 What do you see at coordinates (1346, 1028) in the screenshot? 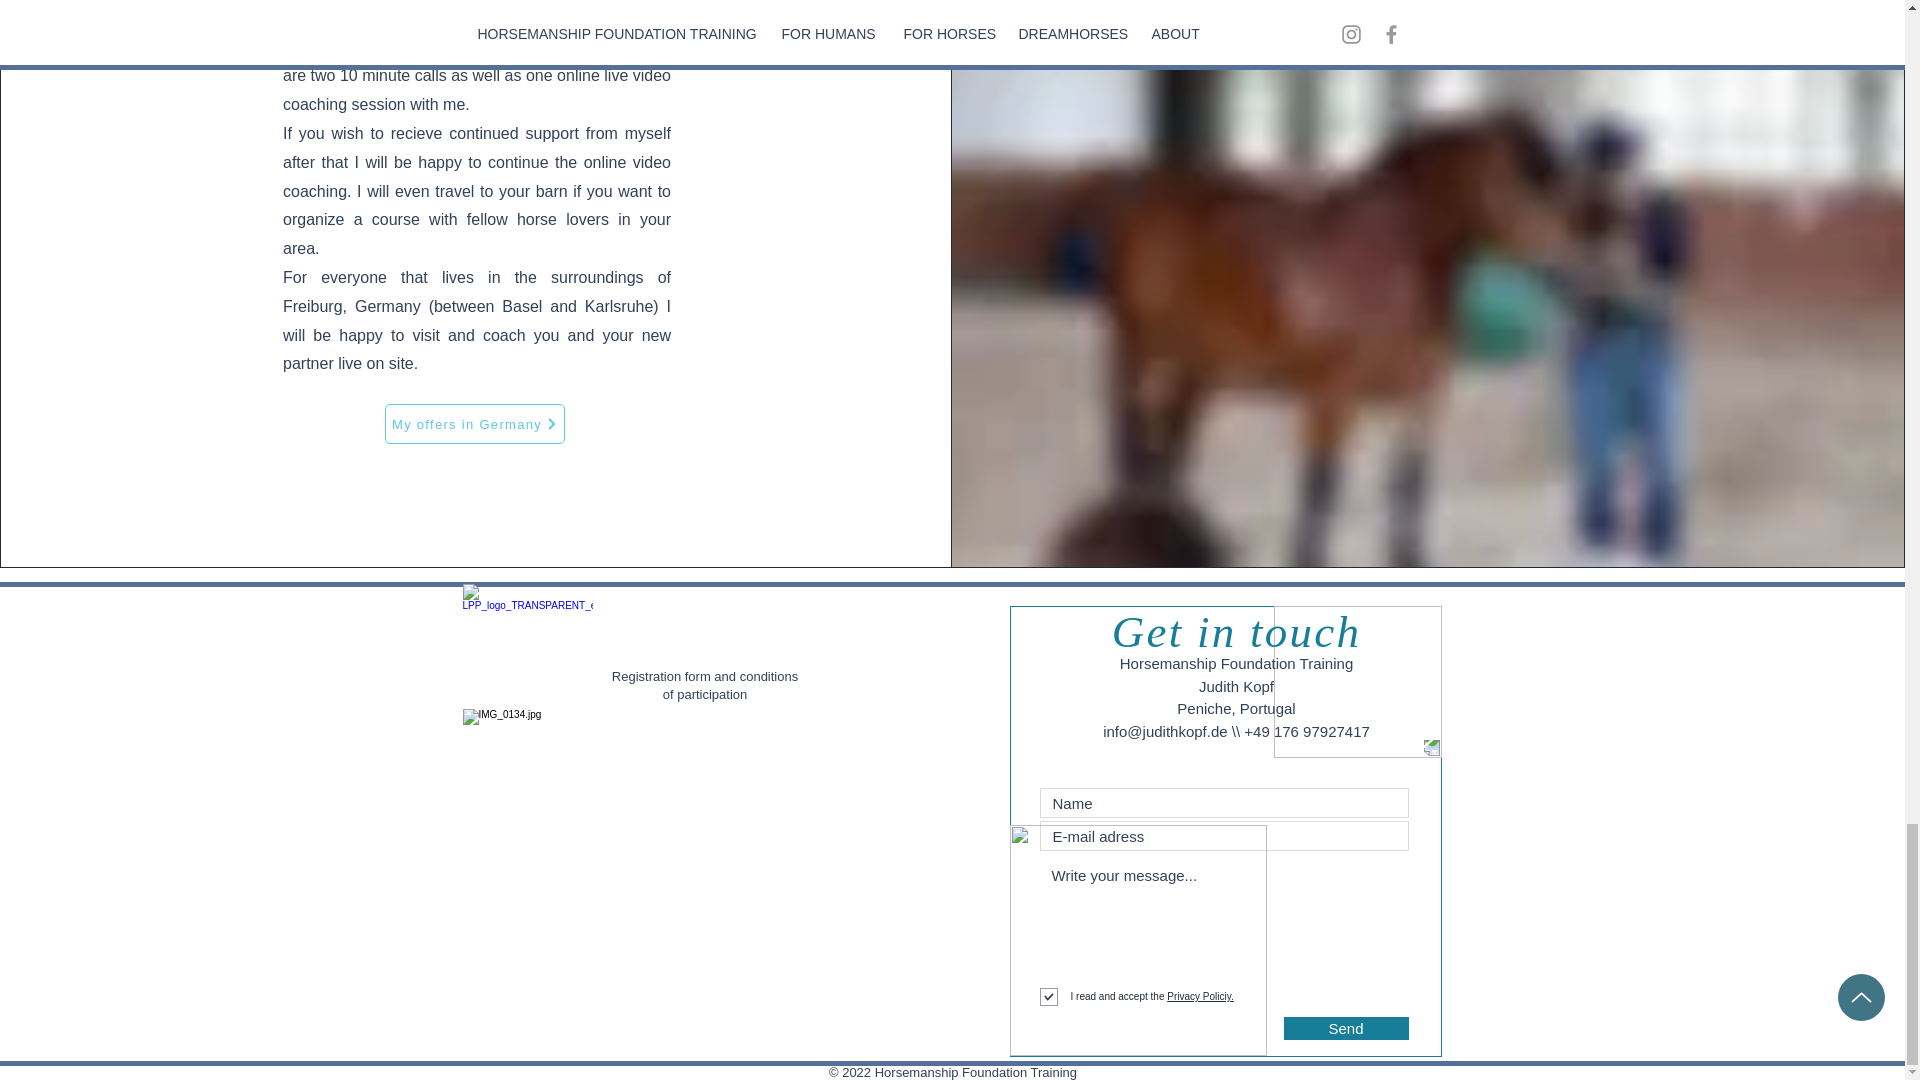
I see `Send` at bounding box center [1346, 1028].